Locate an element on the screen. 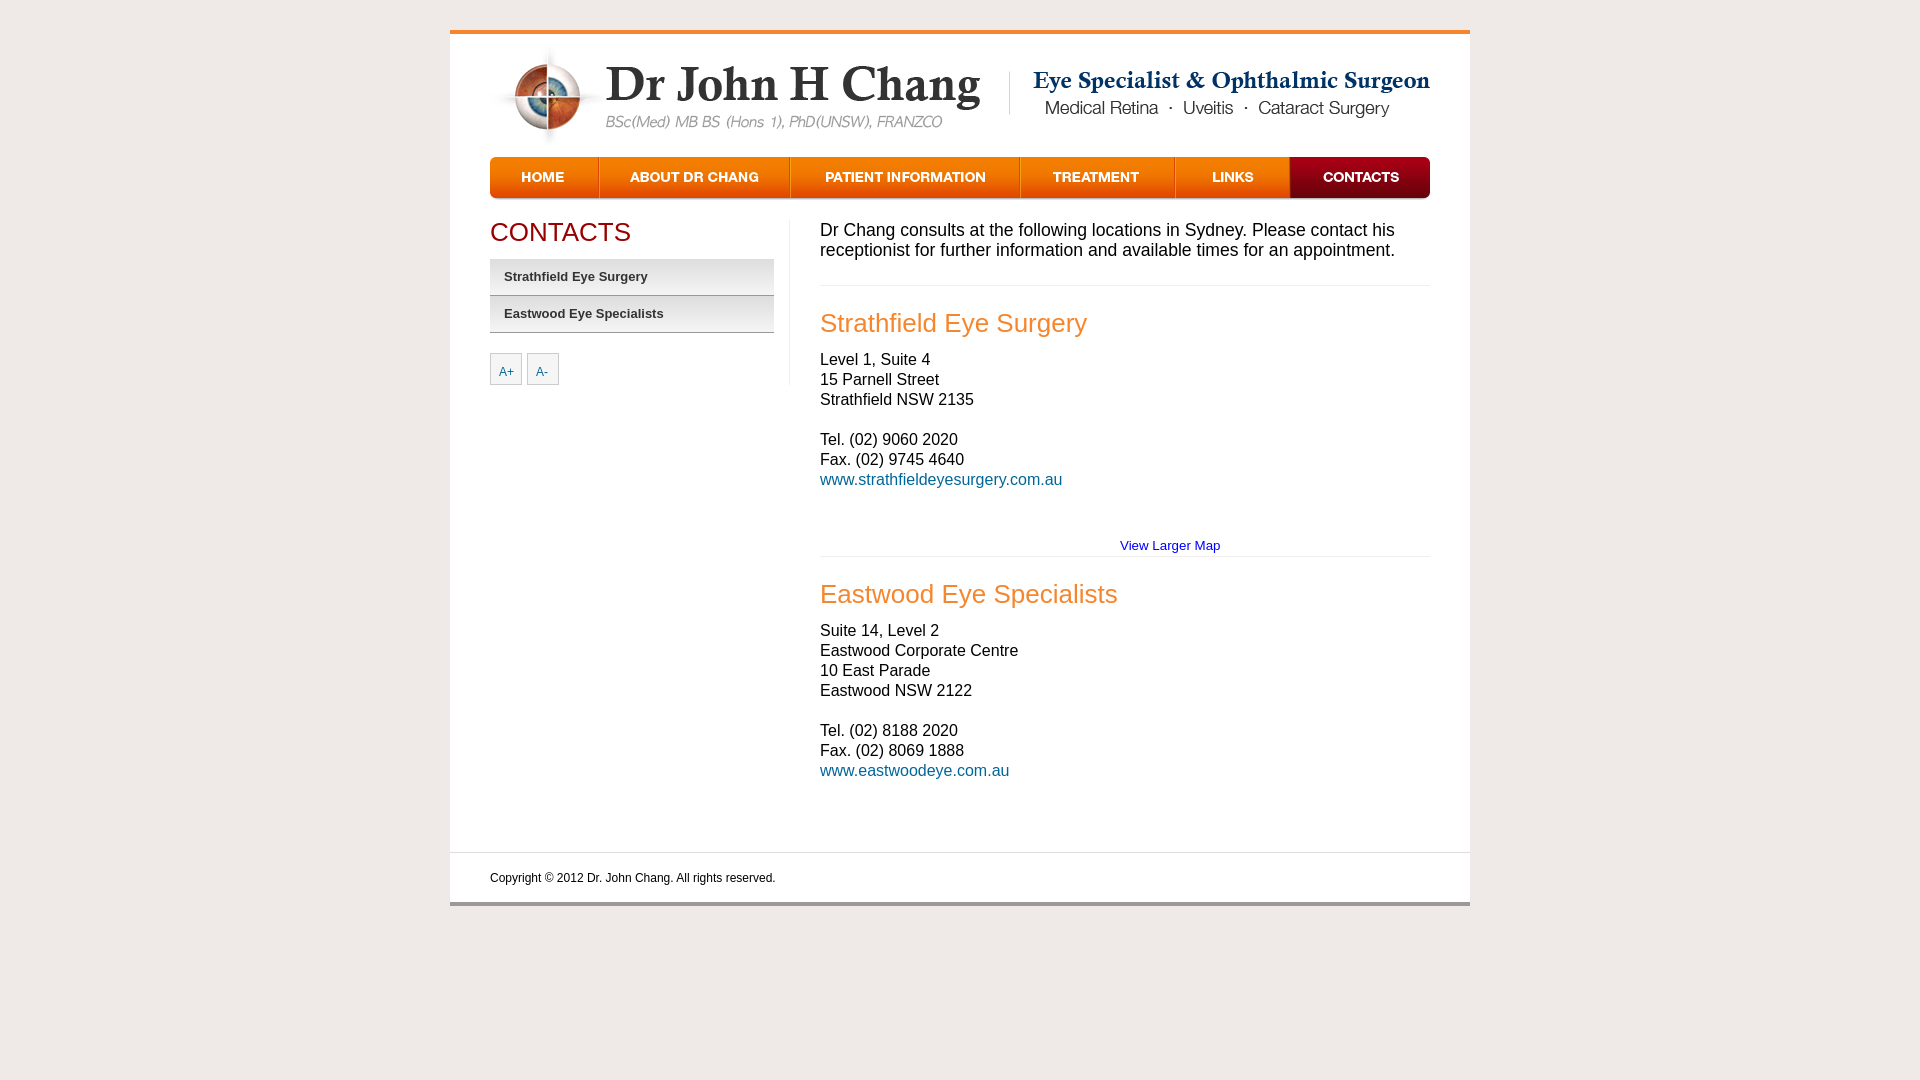 The width and height of the screenshot is (1920, 1080). A- is located at coordinates (543, 368).